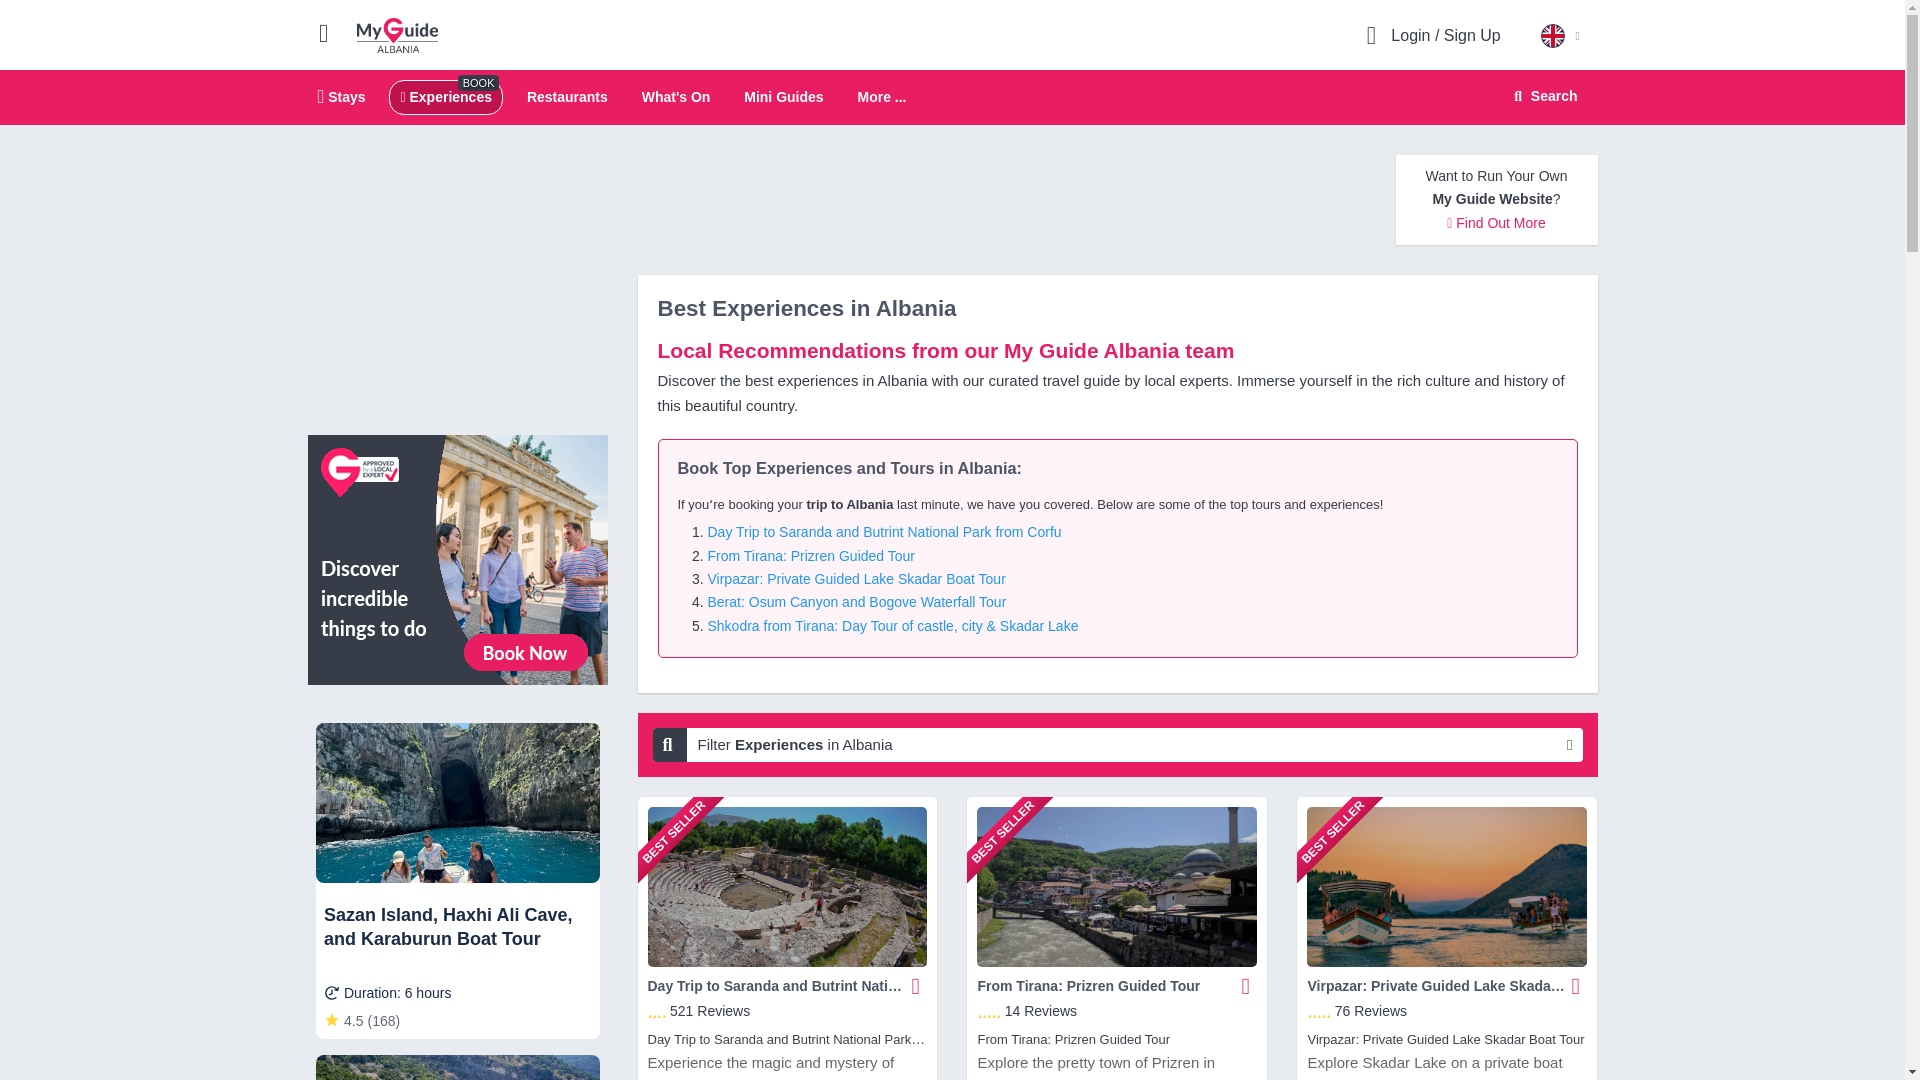  Describe the element at coordinates (784, 96) in the screenshot. I see `Mini Guides` at that location.